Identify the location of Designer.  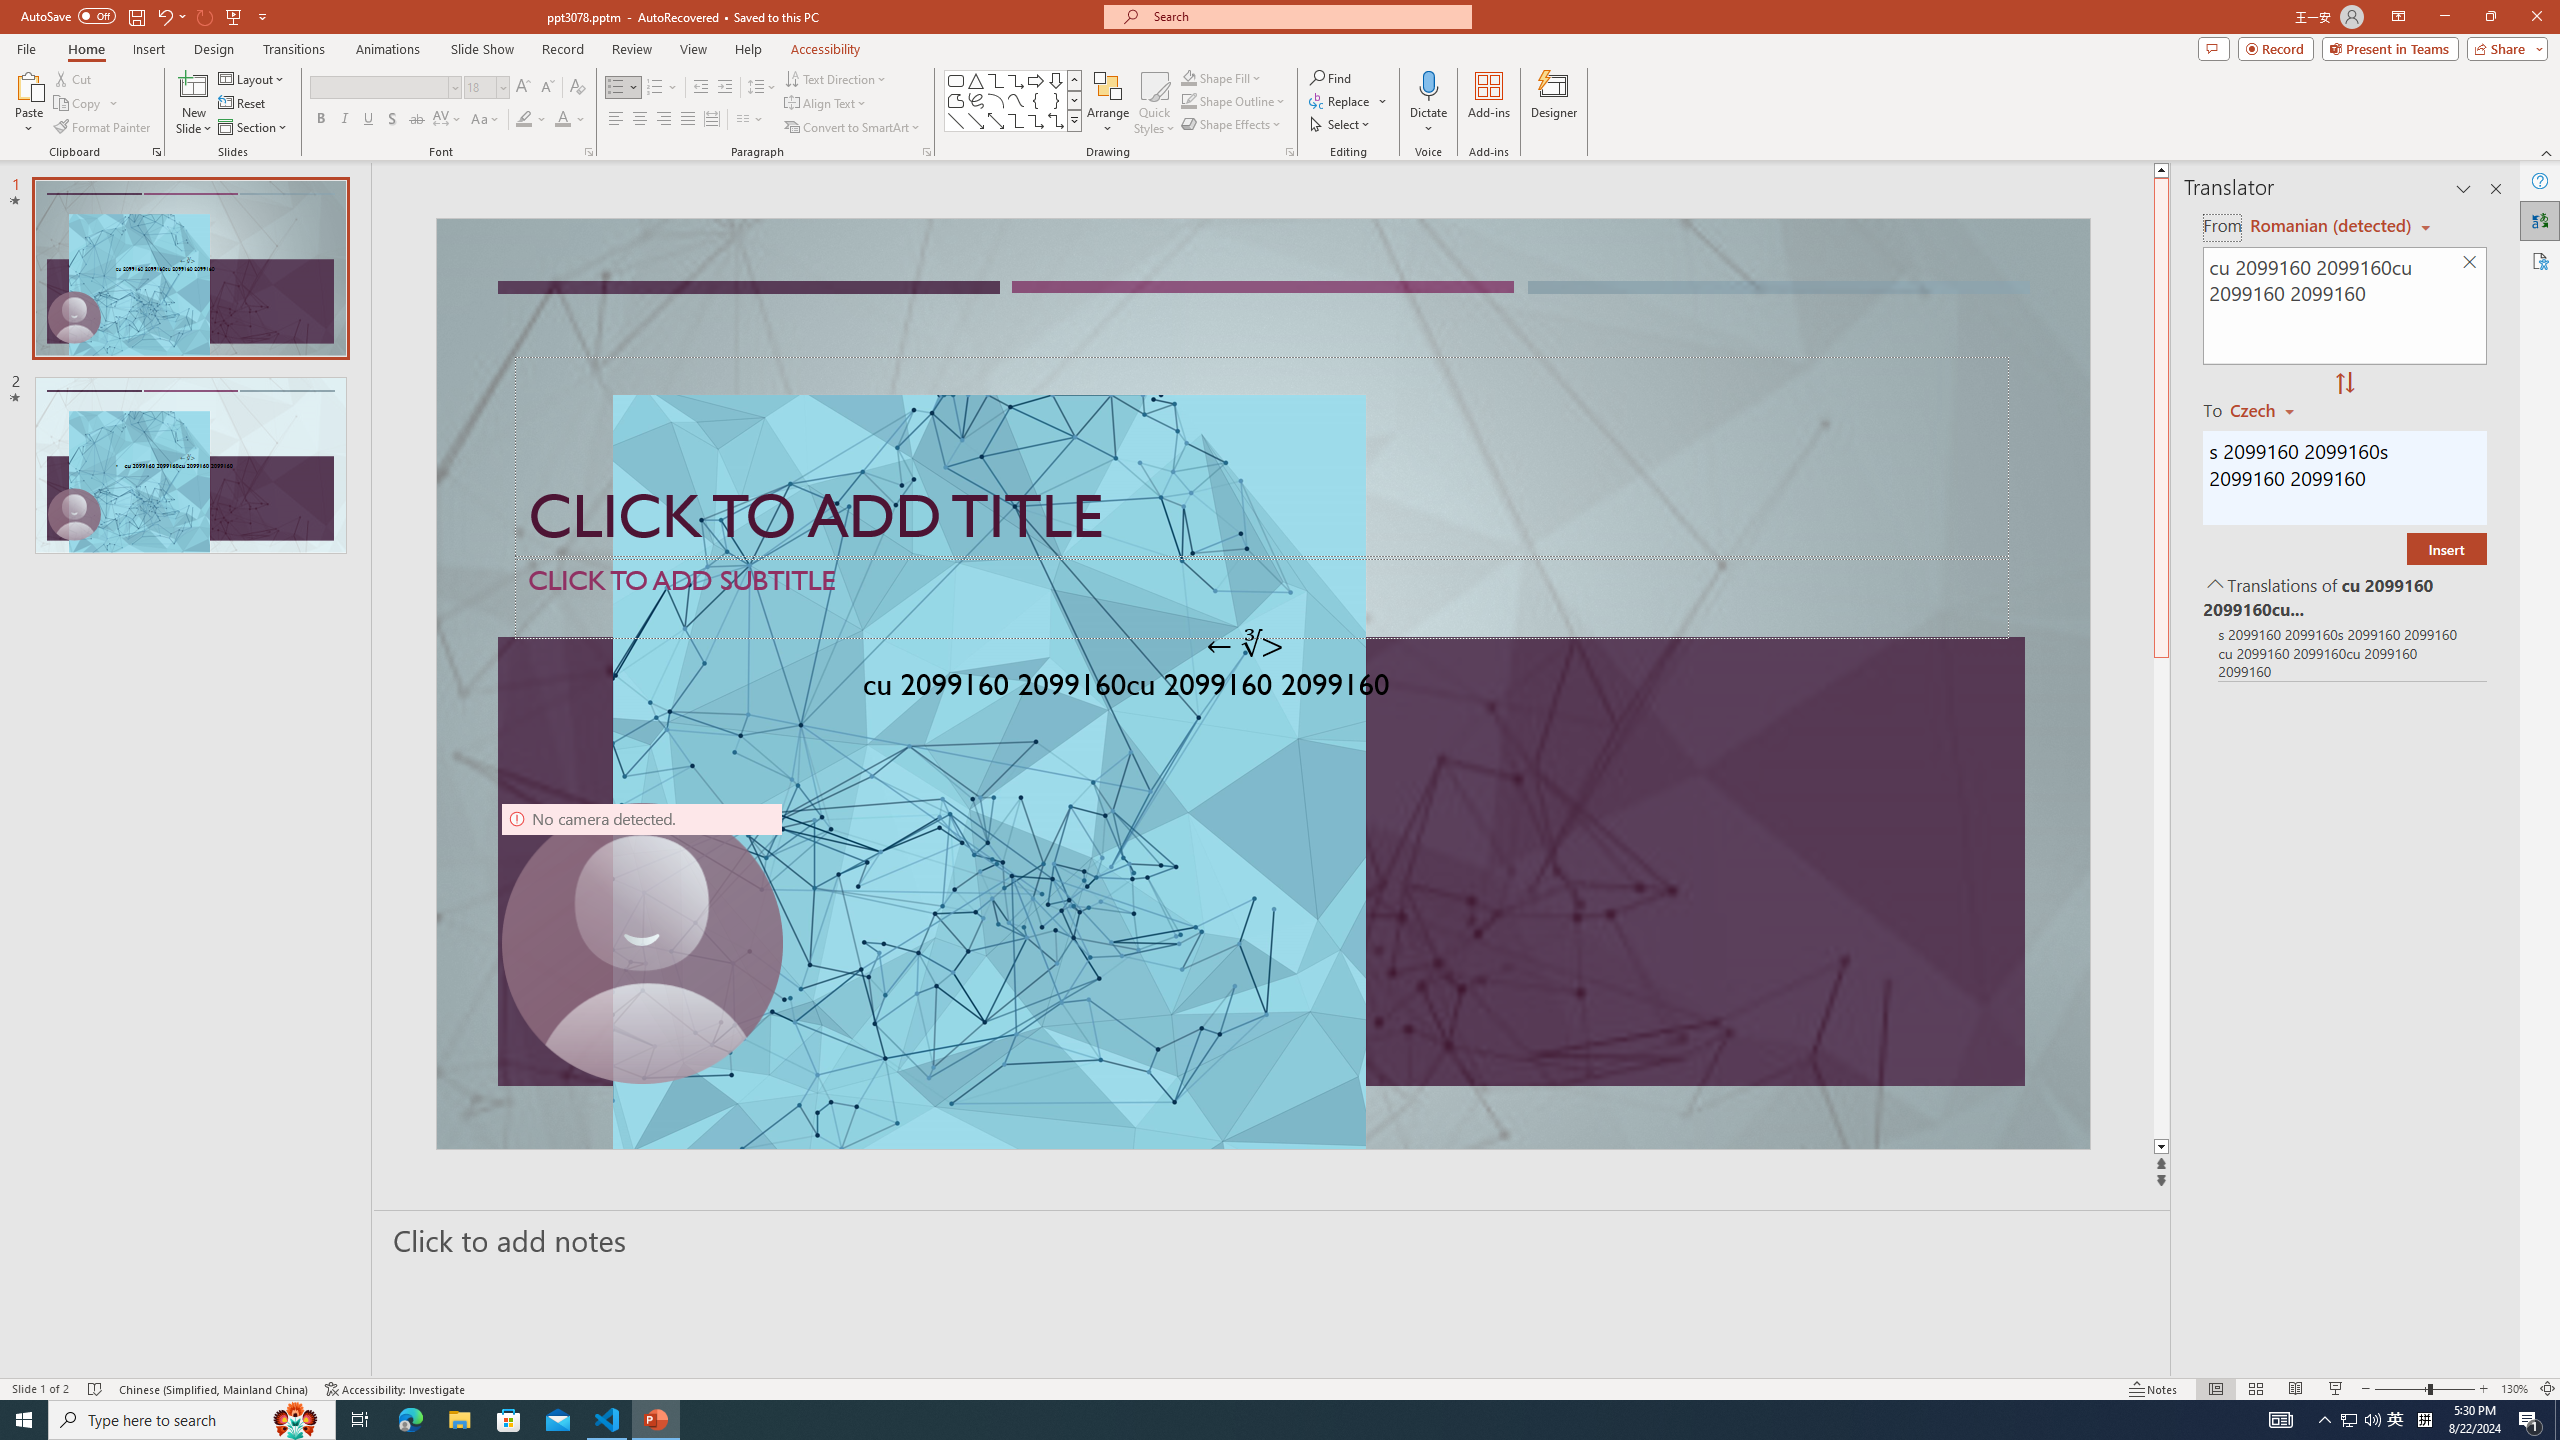
(1554, 103).